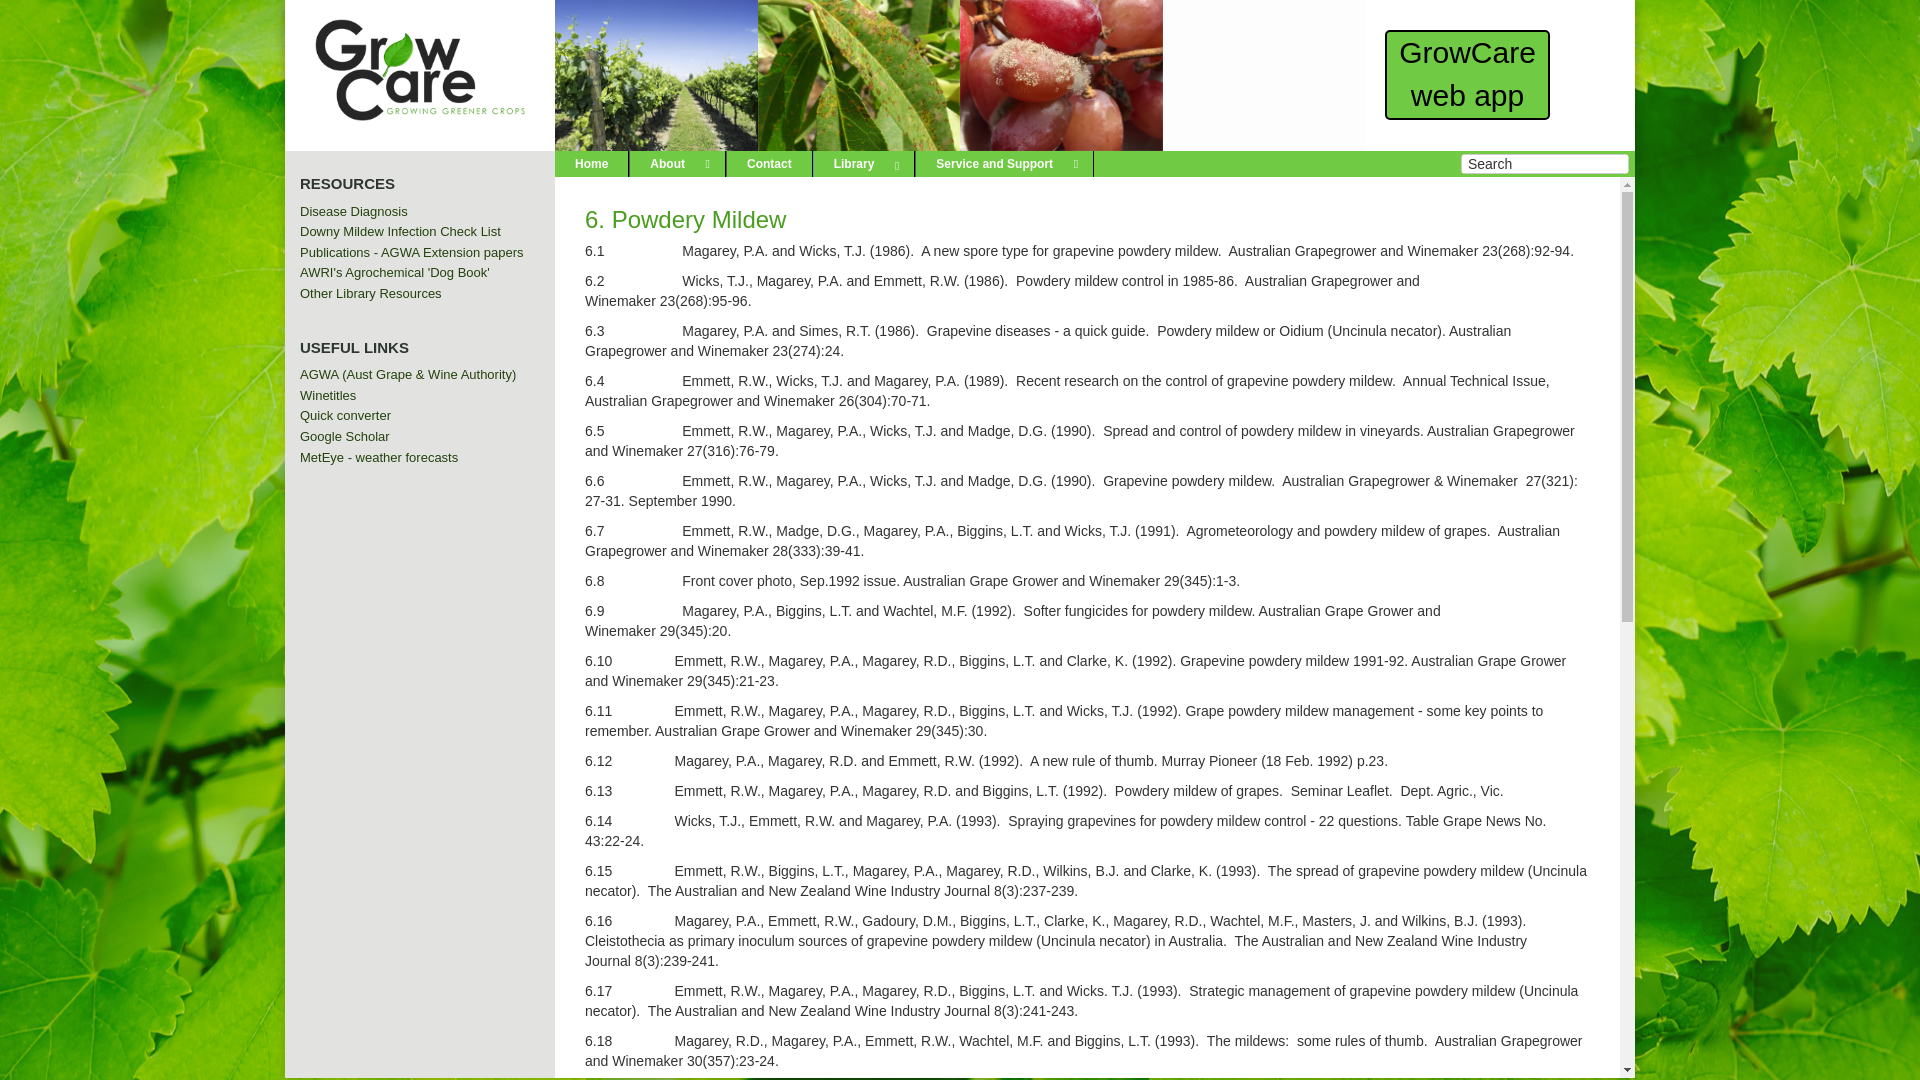  I want to click on Library, so click(864, 164).